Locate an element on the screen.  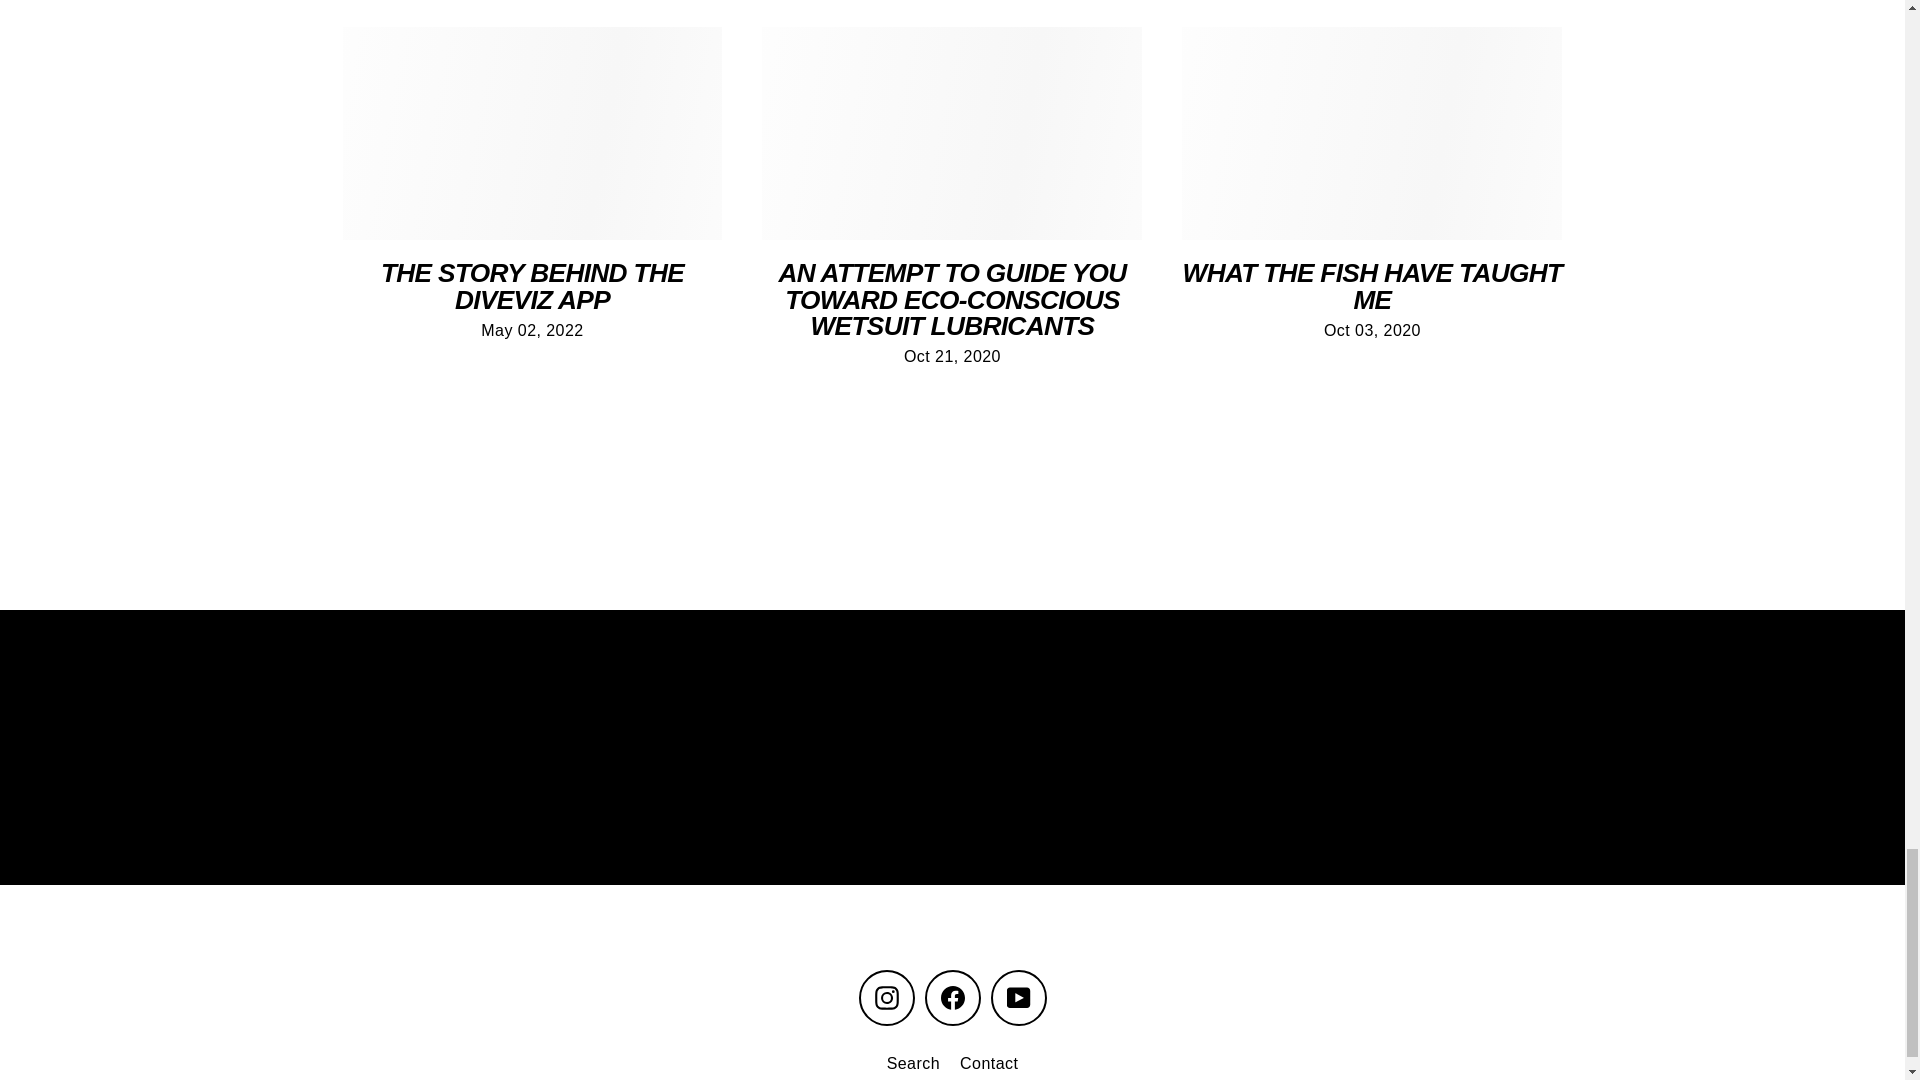
DiveViz on YouTube is located at coordinates (1018, 998).